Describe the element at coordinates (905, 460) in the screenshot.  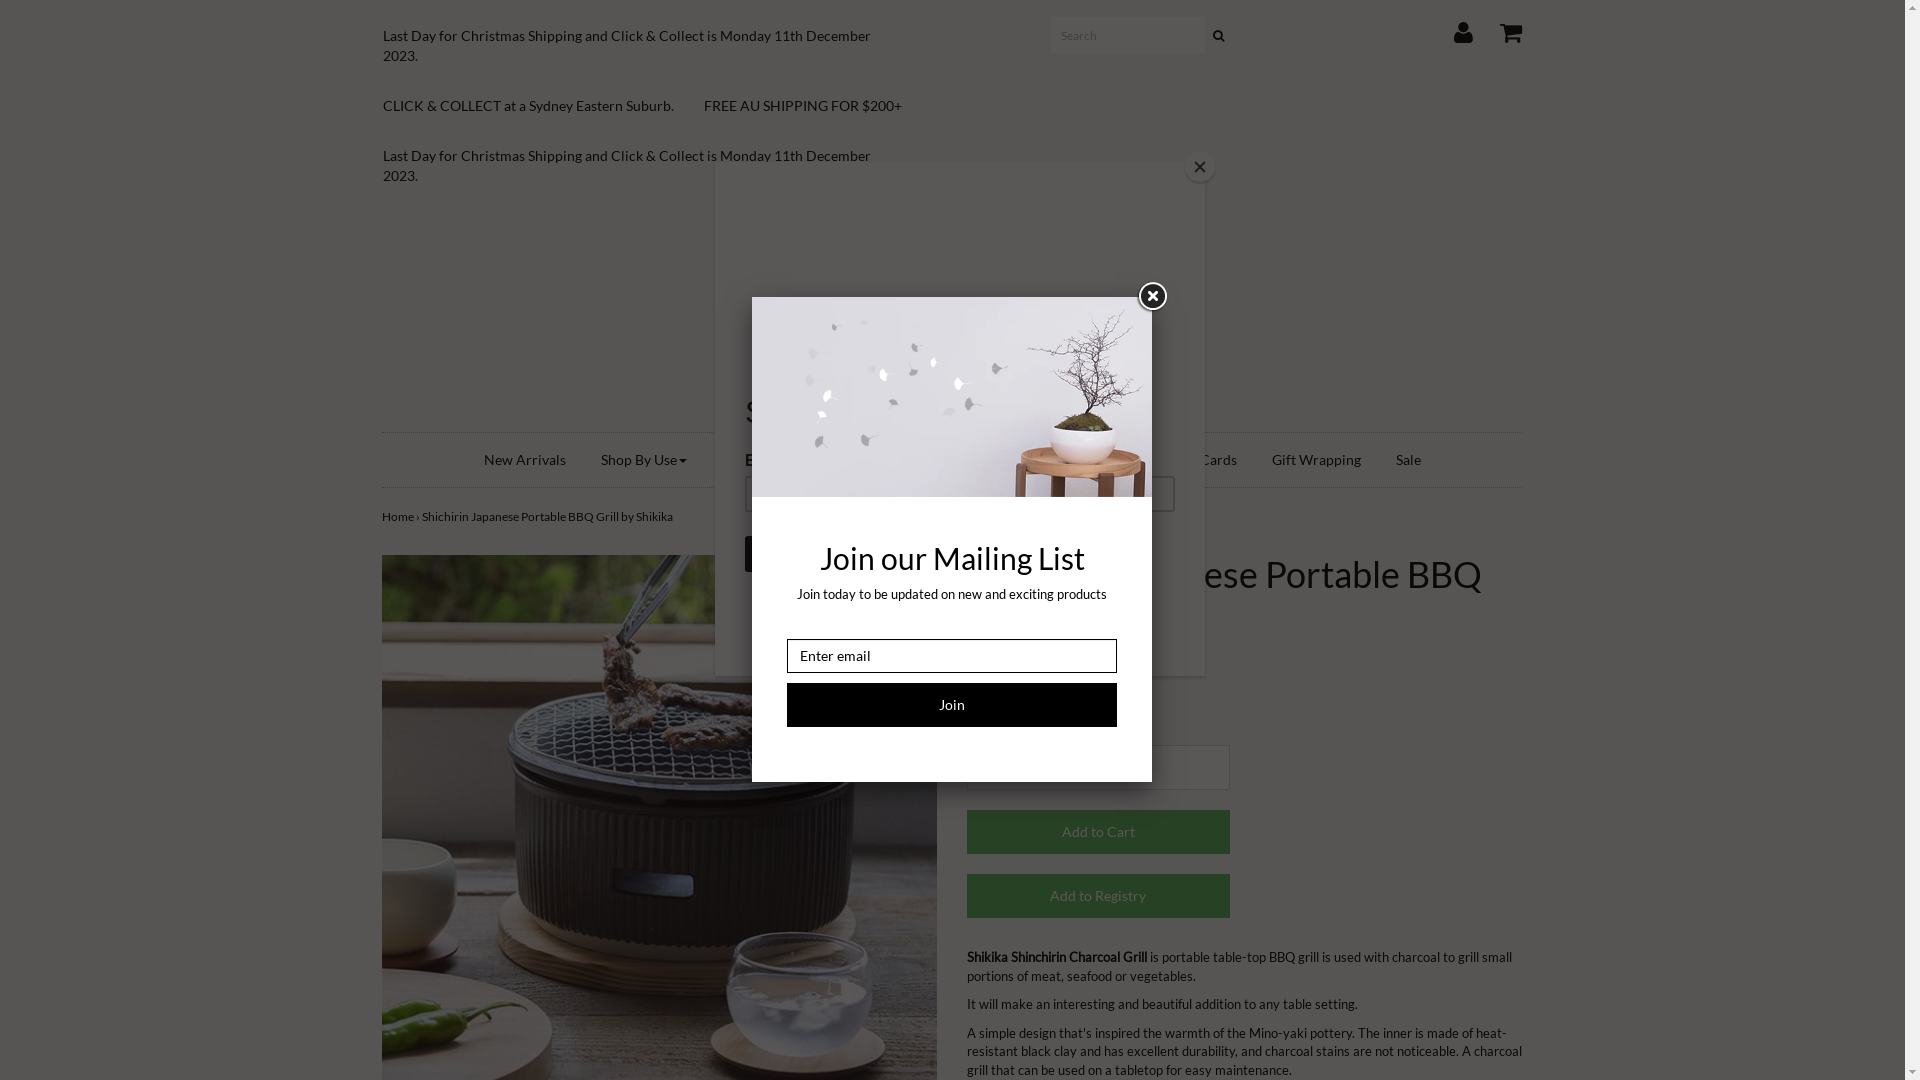
I see `Sola Cubes` at that location.